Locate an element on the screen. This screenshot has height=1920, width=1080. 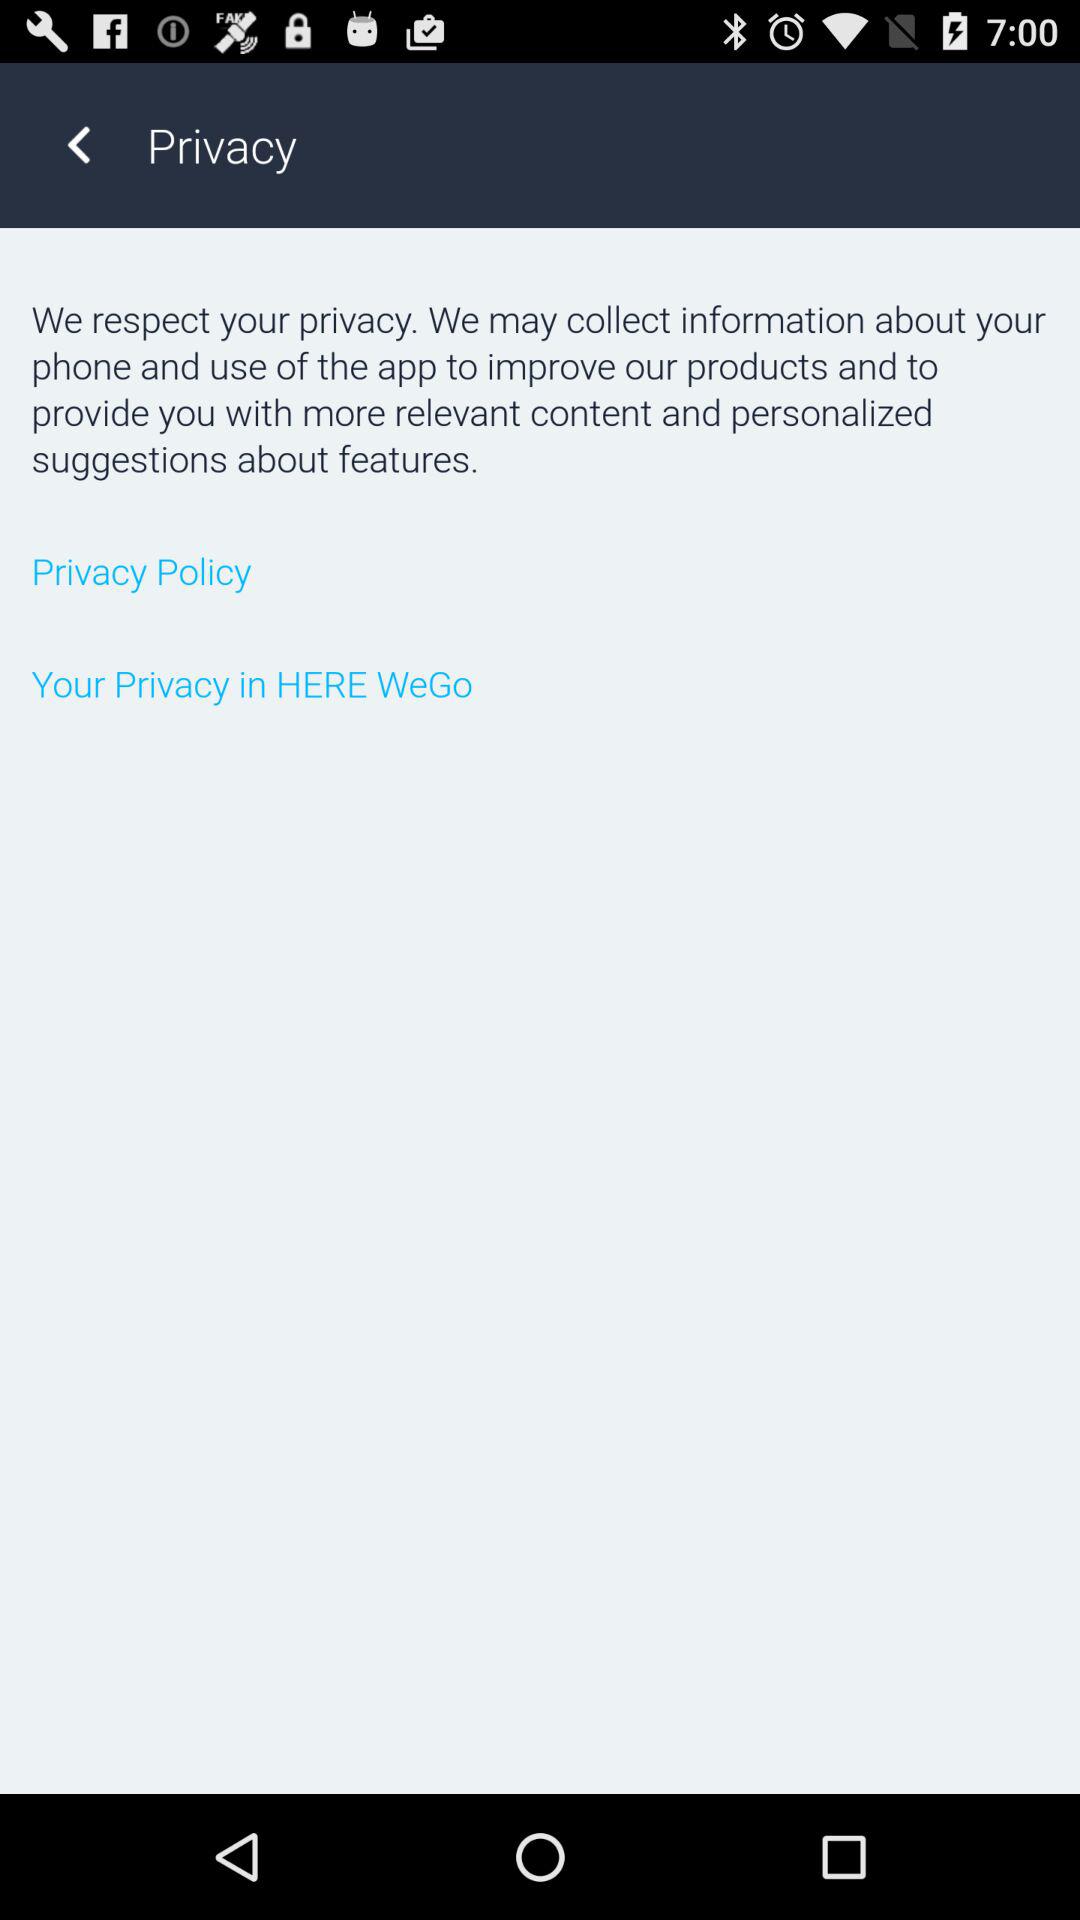
open the icon above your privacy in icon is located at coordinates (540, 570).